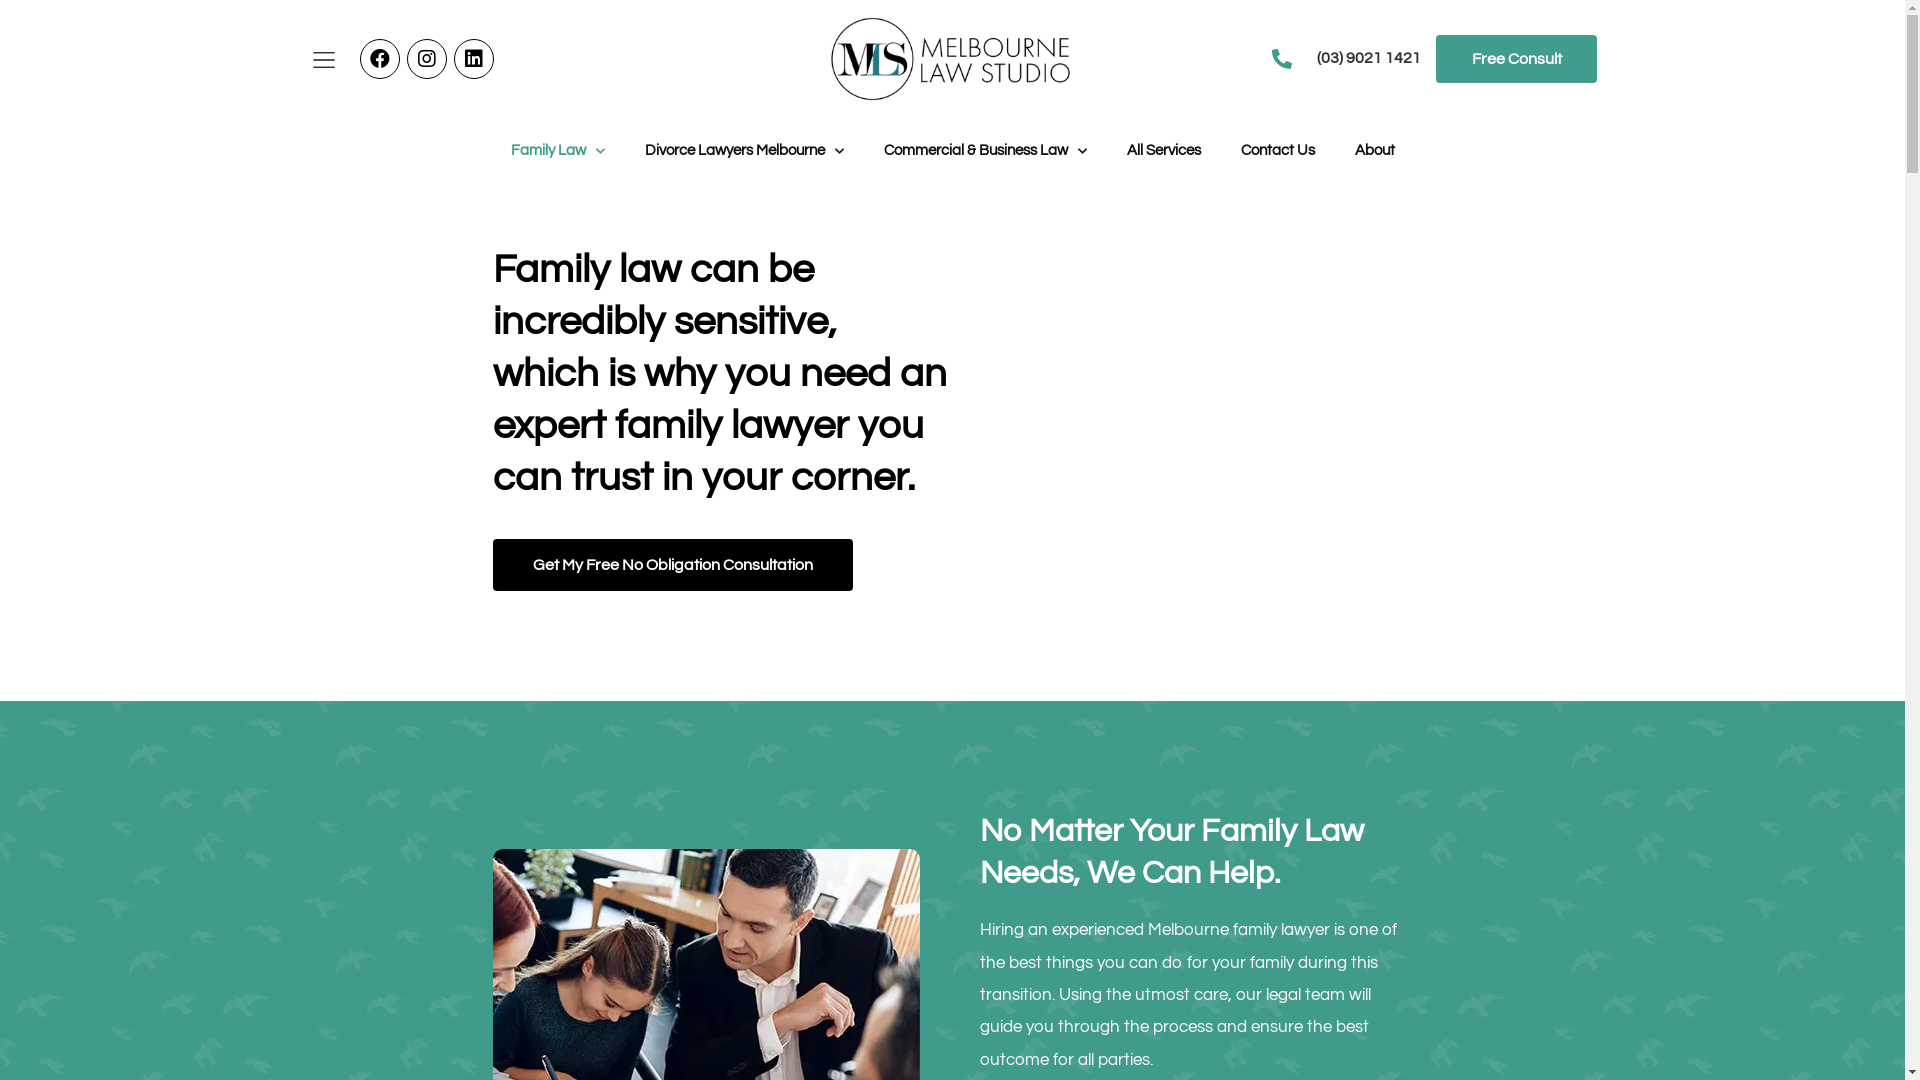  I want to click on Divorce Lawyers Melbourne, so click(744, 151).